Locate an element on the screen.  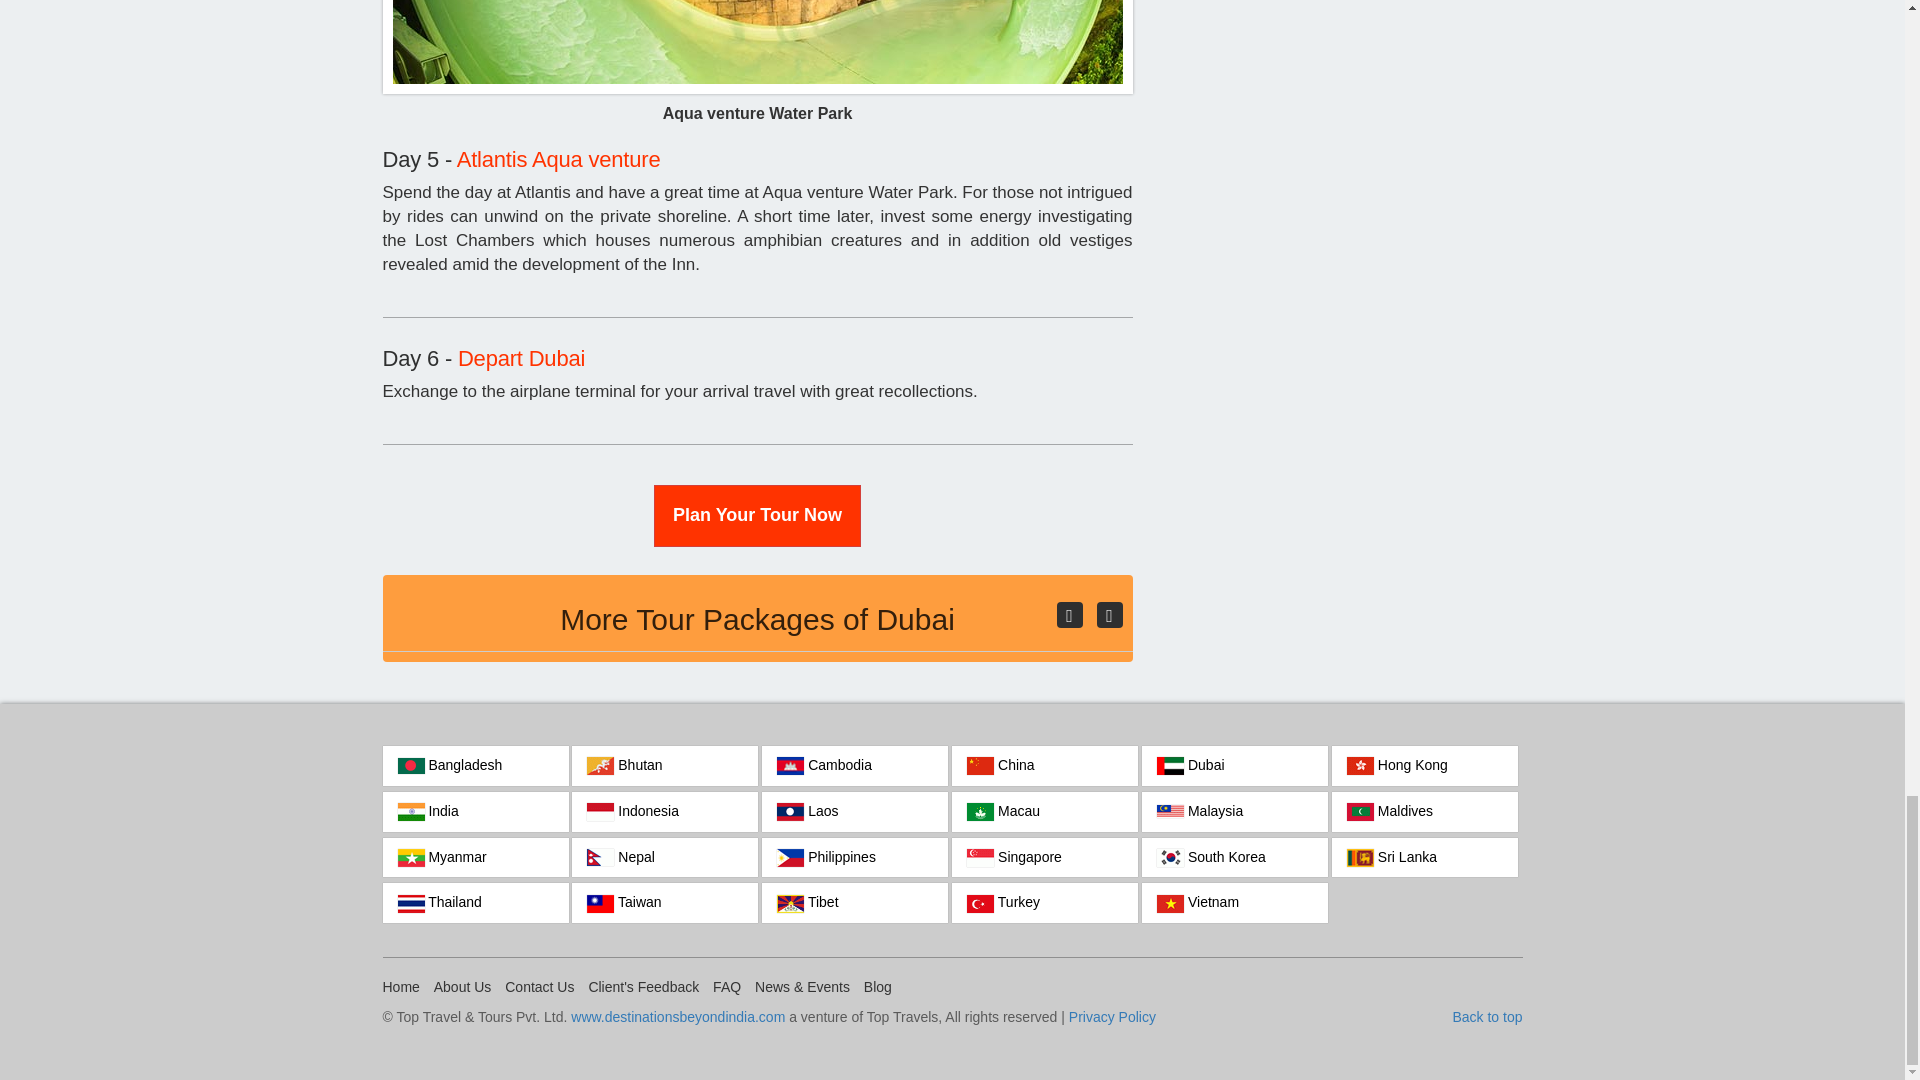
Cambodia is located at coordinates (855, 766).